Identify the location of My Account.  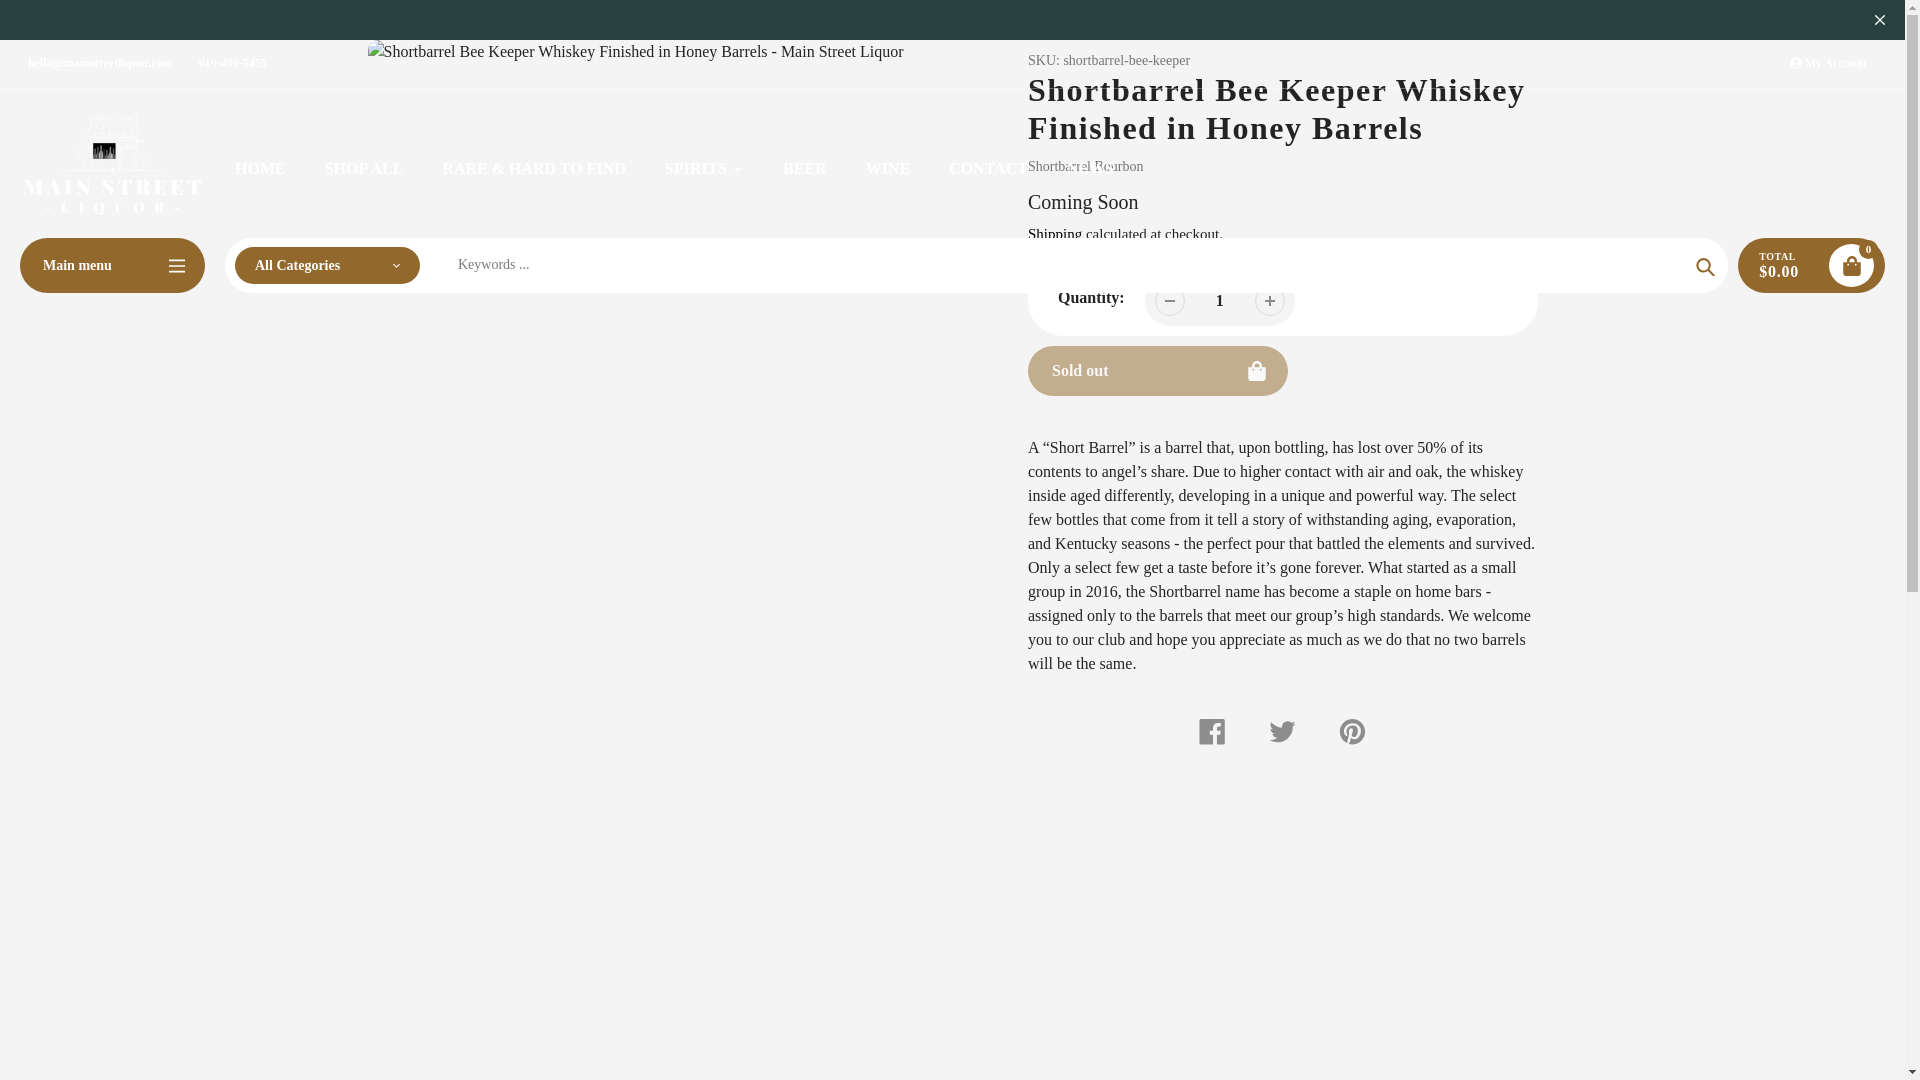
(1828, 63).